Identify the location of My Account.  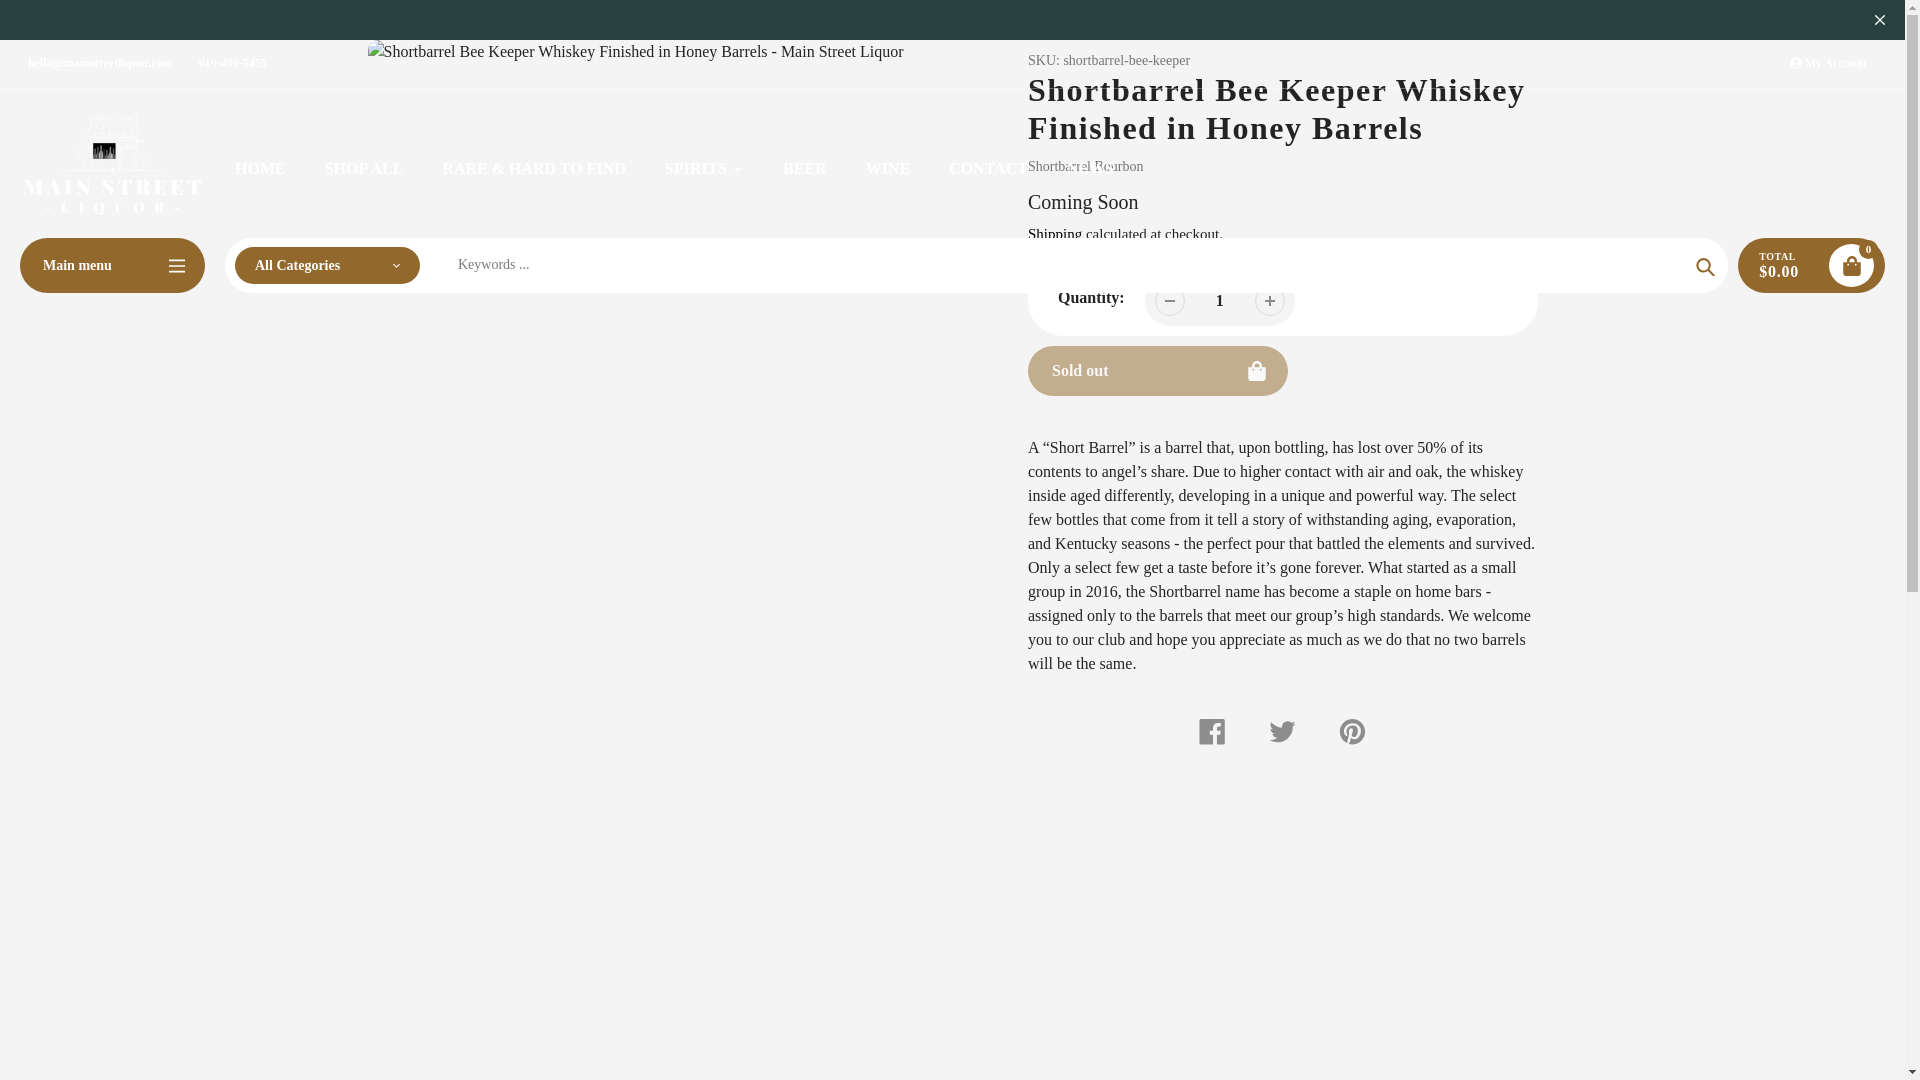
(1828, 63).